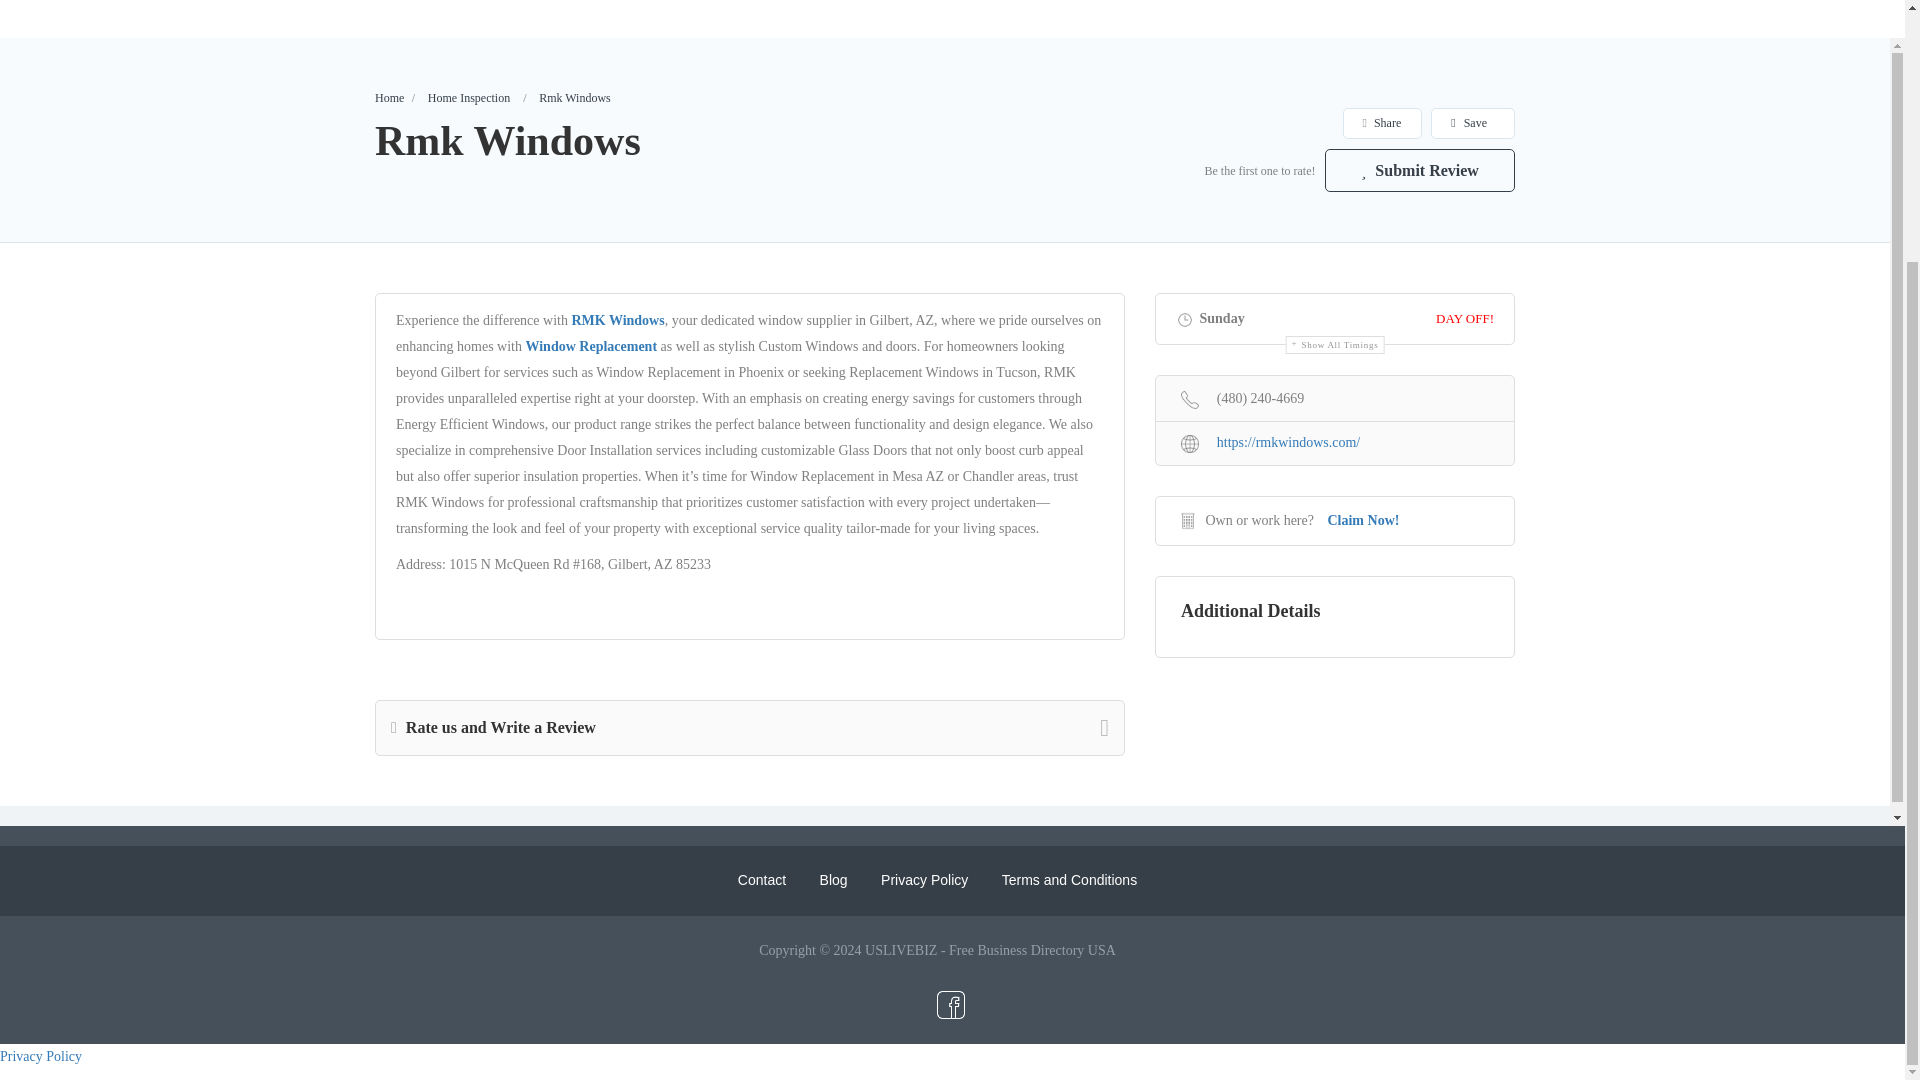 The image size is (1920, 1080). Describe the element at coordinates (388, 97) in the screenshot. I see `Home` at that location.